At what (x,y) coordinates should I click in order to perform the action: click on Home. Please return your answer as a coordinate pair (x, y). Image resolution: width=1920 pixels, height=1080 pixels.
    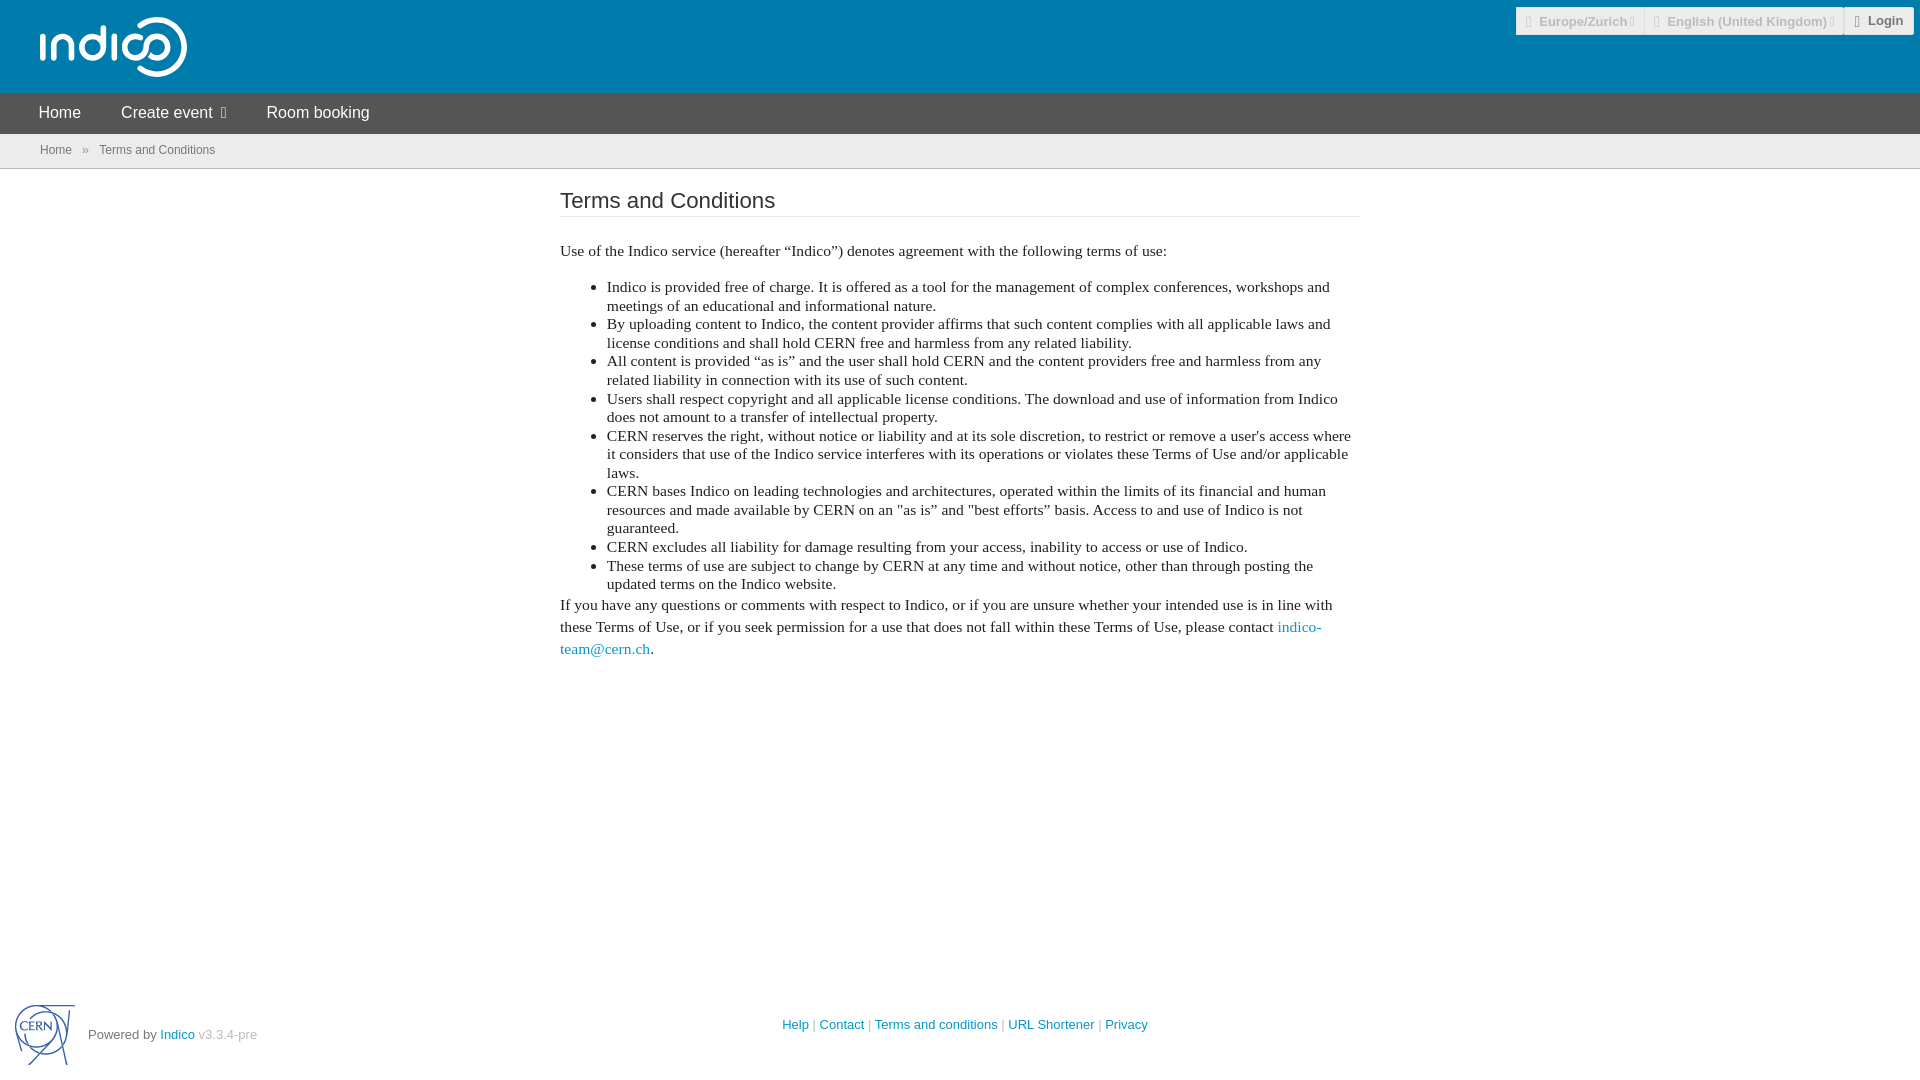
    Looking at the image, I should click on (59, 112).